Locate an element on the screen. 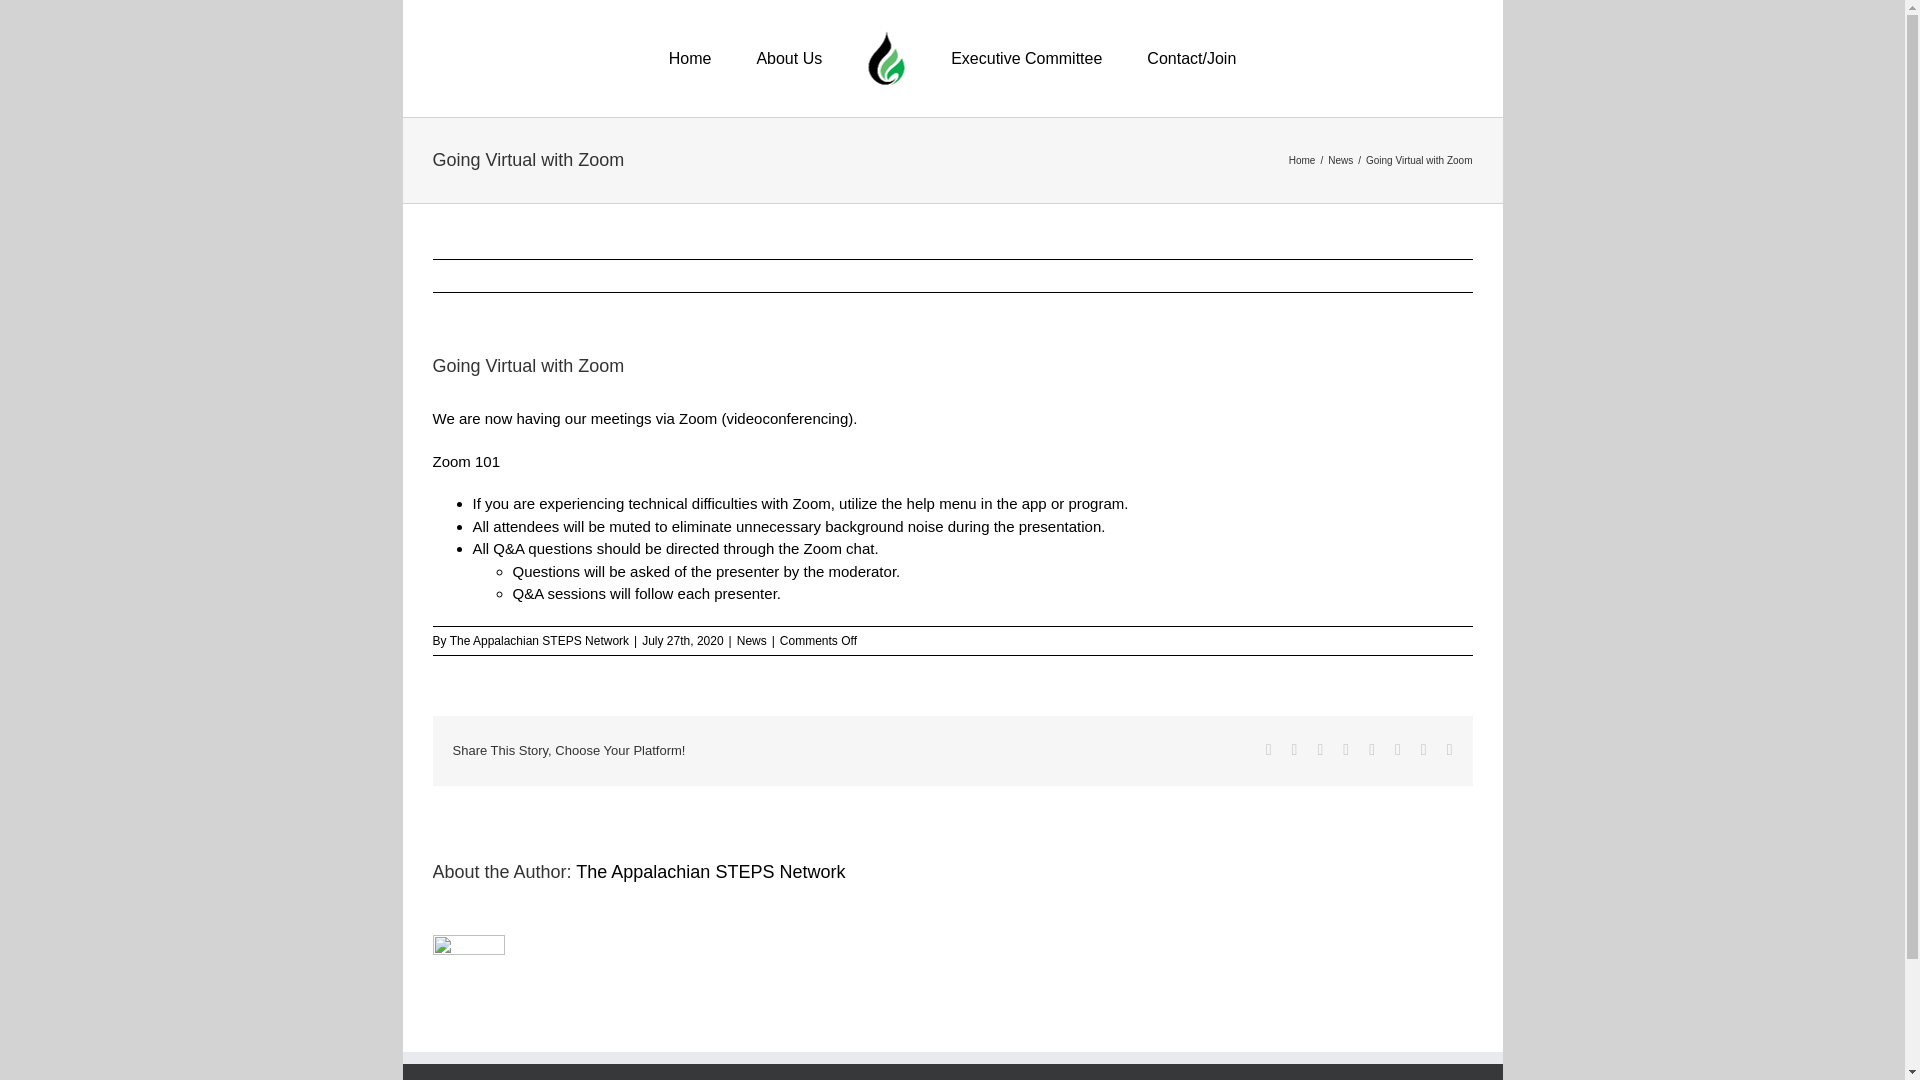 This screenshot has height=1080, width=1920. Twitter is located at coordinates (1294, 750).